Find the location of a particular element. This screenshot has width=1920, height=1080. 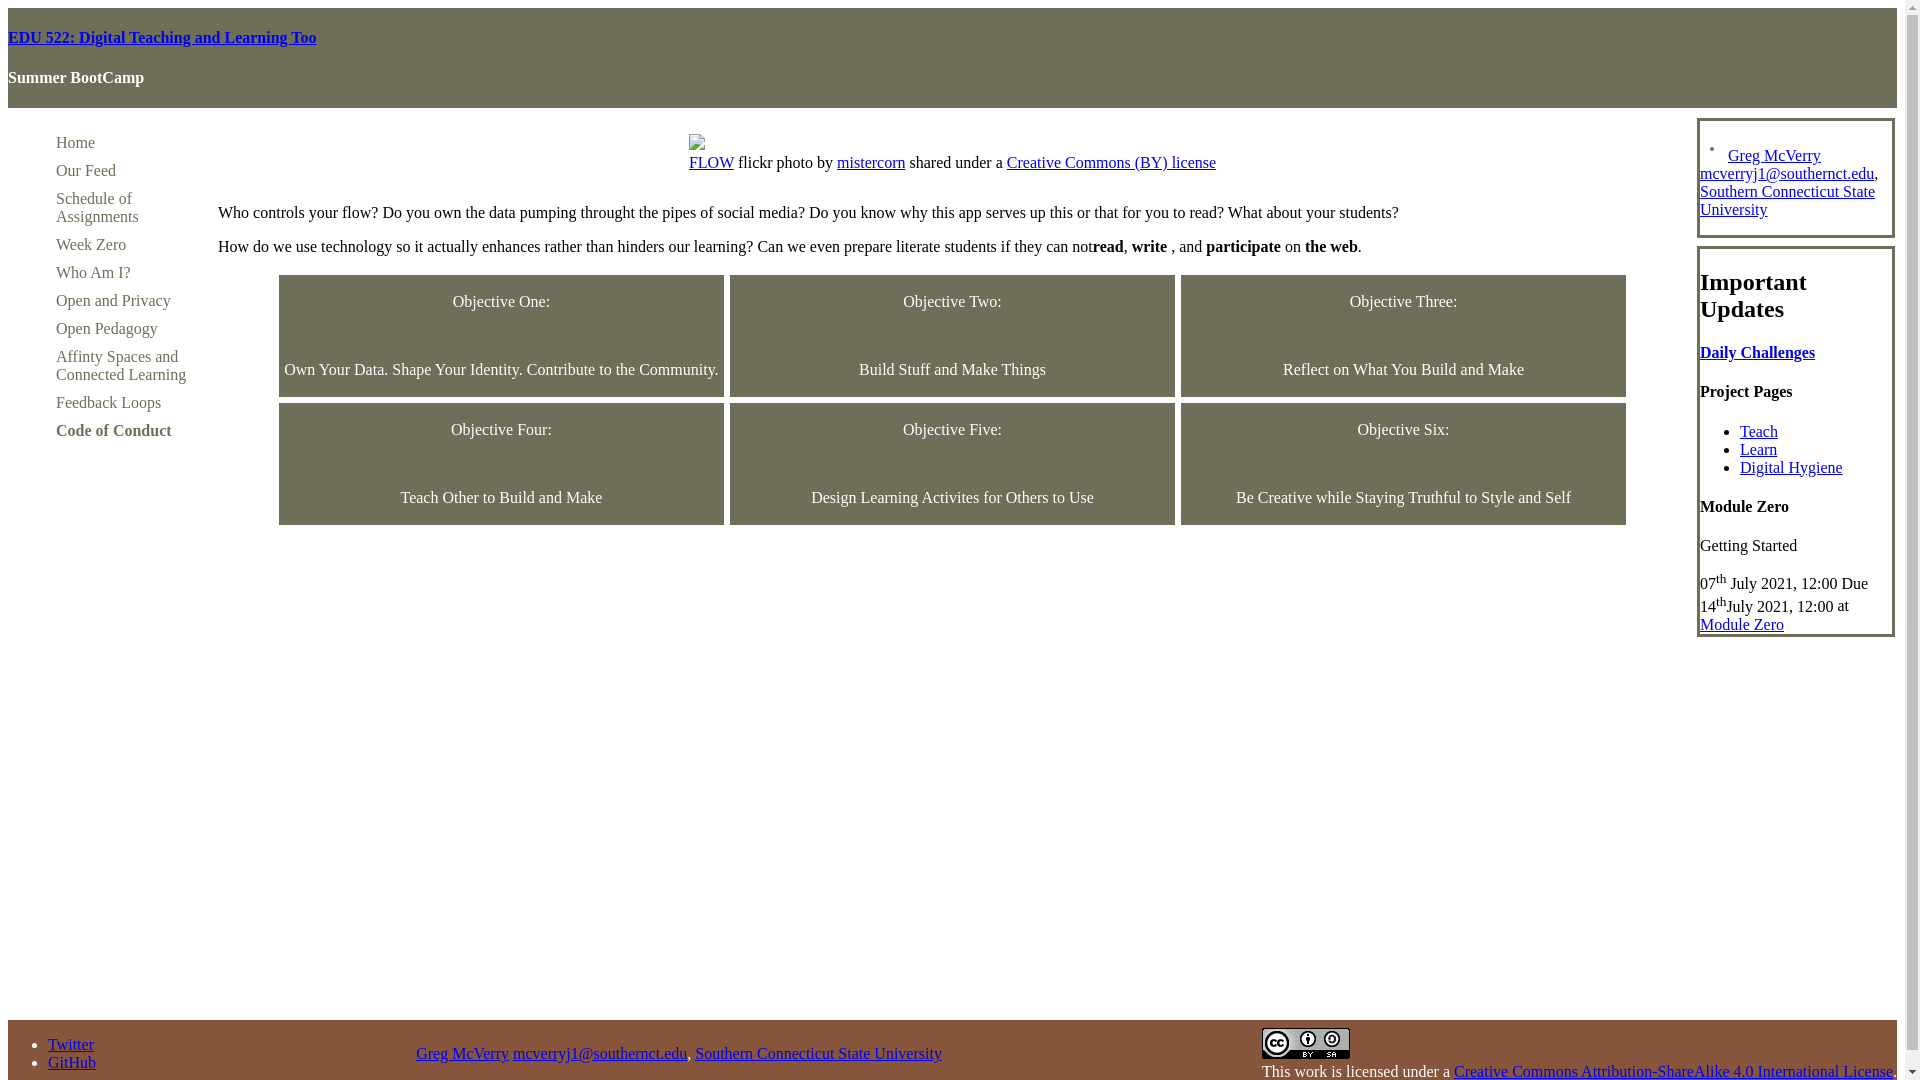

Module Zero is located at coordinates (1741, 624).